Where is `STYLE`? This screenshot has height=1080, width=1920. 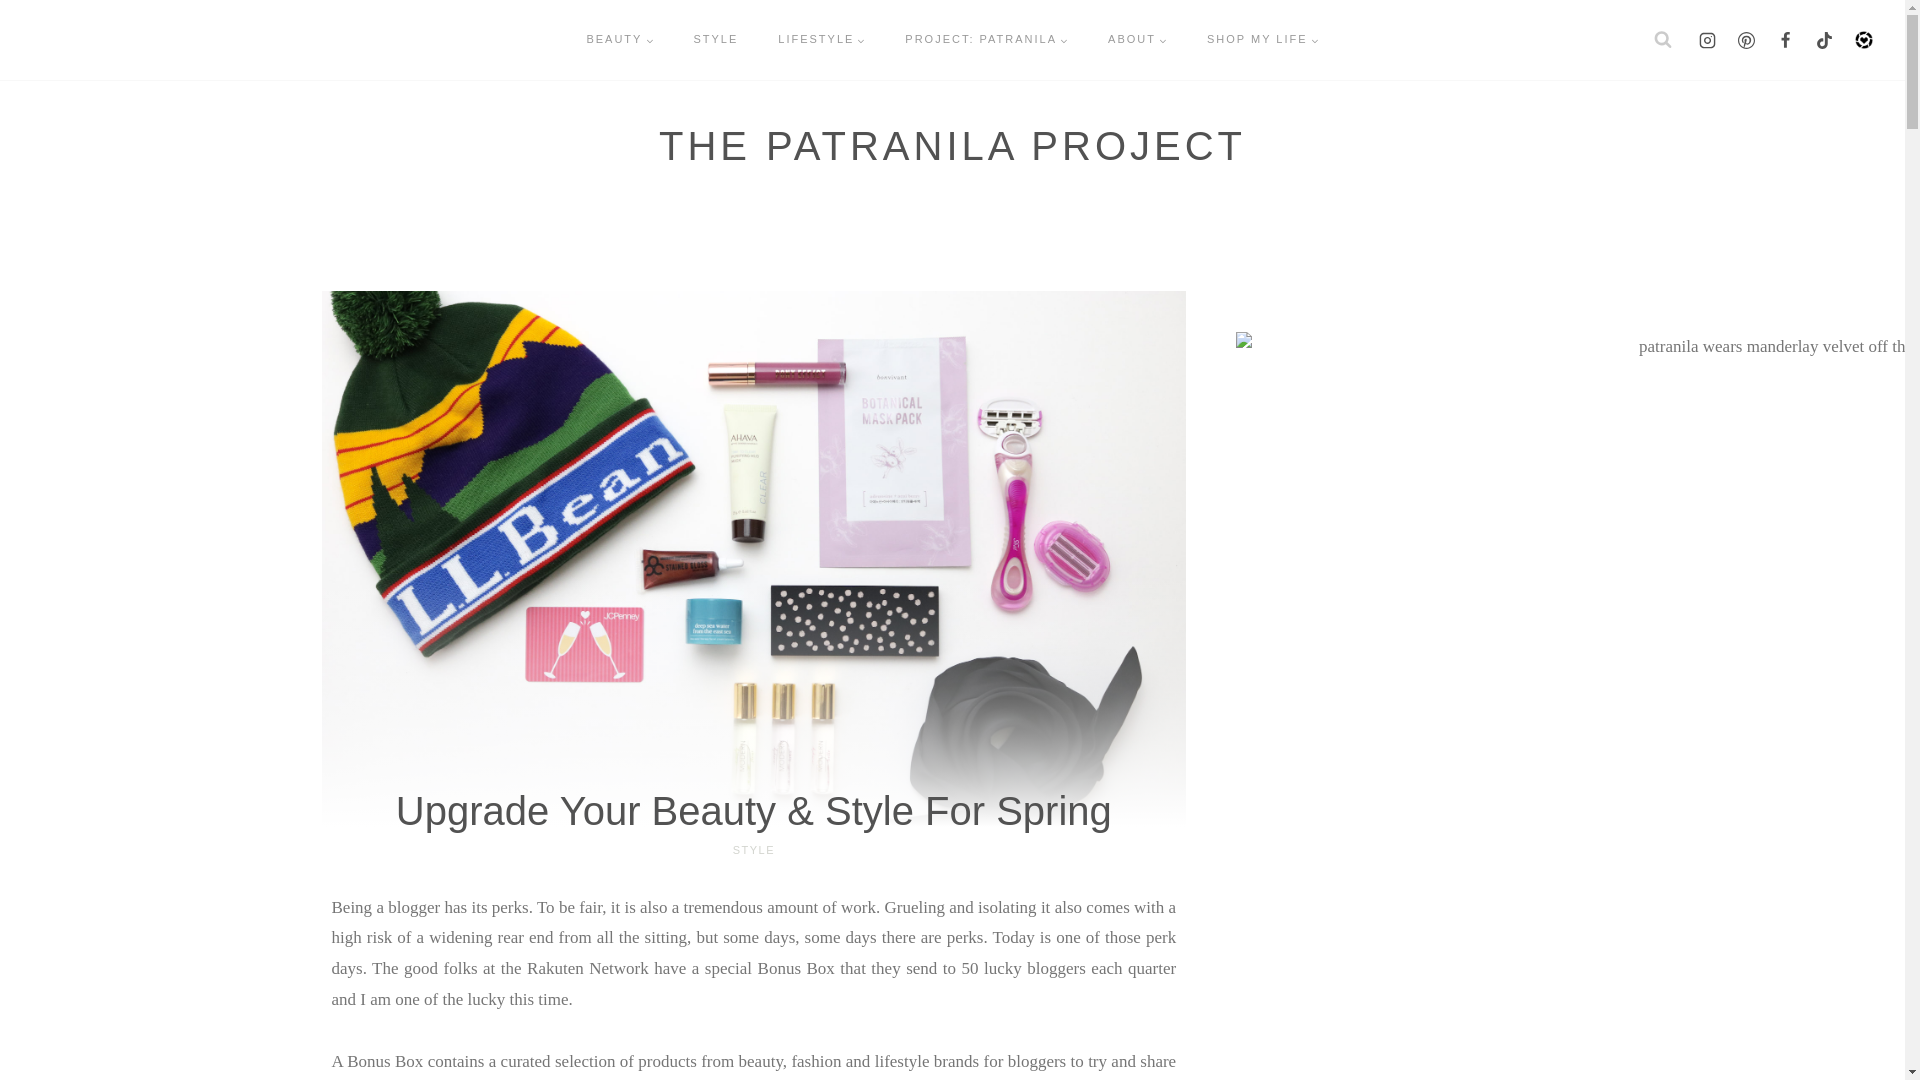
STYLE is located at coordinates (716, 40).